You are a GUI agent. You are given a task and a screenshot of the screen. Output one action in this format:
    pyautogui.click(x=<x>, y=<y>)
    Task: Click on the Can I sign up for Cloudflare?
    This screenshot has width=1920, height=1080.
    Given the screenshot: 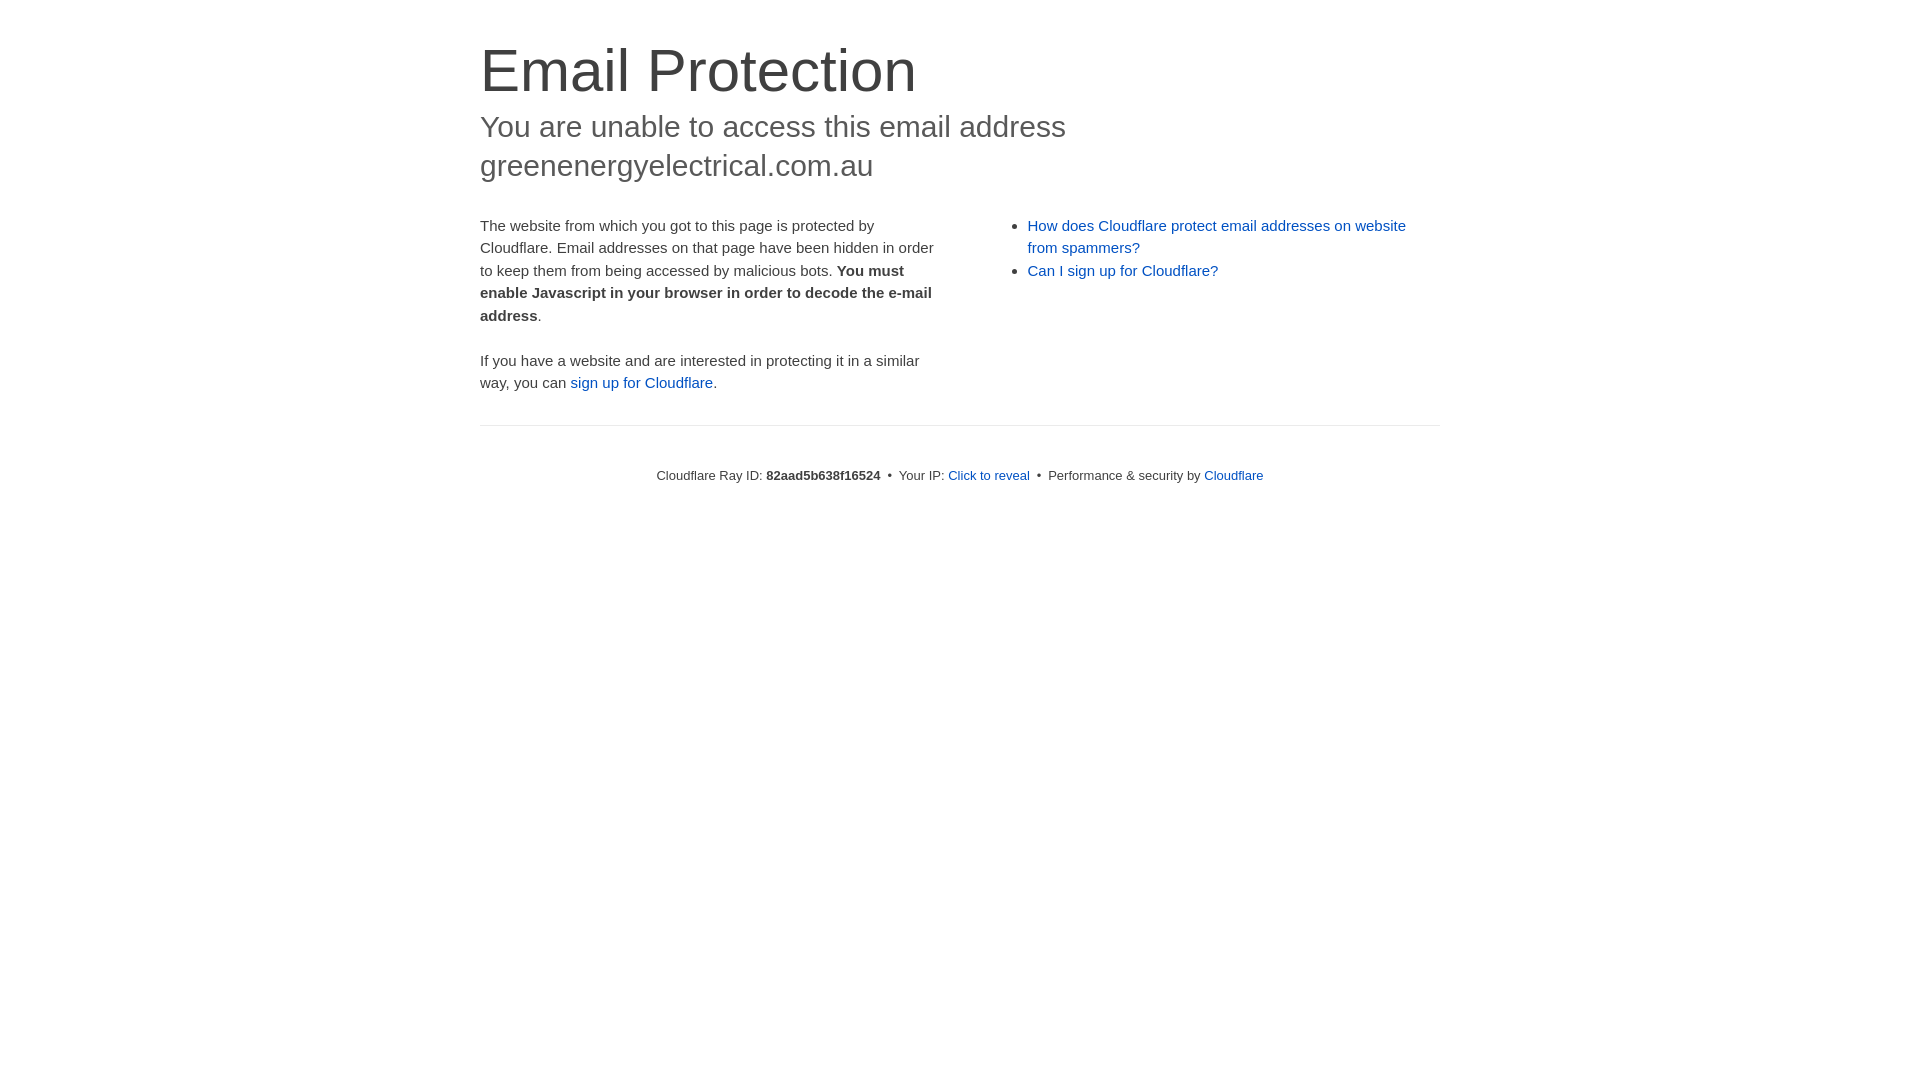 What is the action you would take?
    pyautogui.click(x=1124, y=270)
    